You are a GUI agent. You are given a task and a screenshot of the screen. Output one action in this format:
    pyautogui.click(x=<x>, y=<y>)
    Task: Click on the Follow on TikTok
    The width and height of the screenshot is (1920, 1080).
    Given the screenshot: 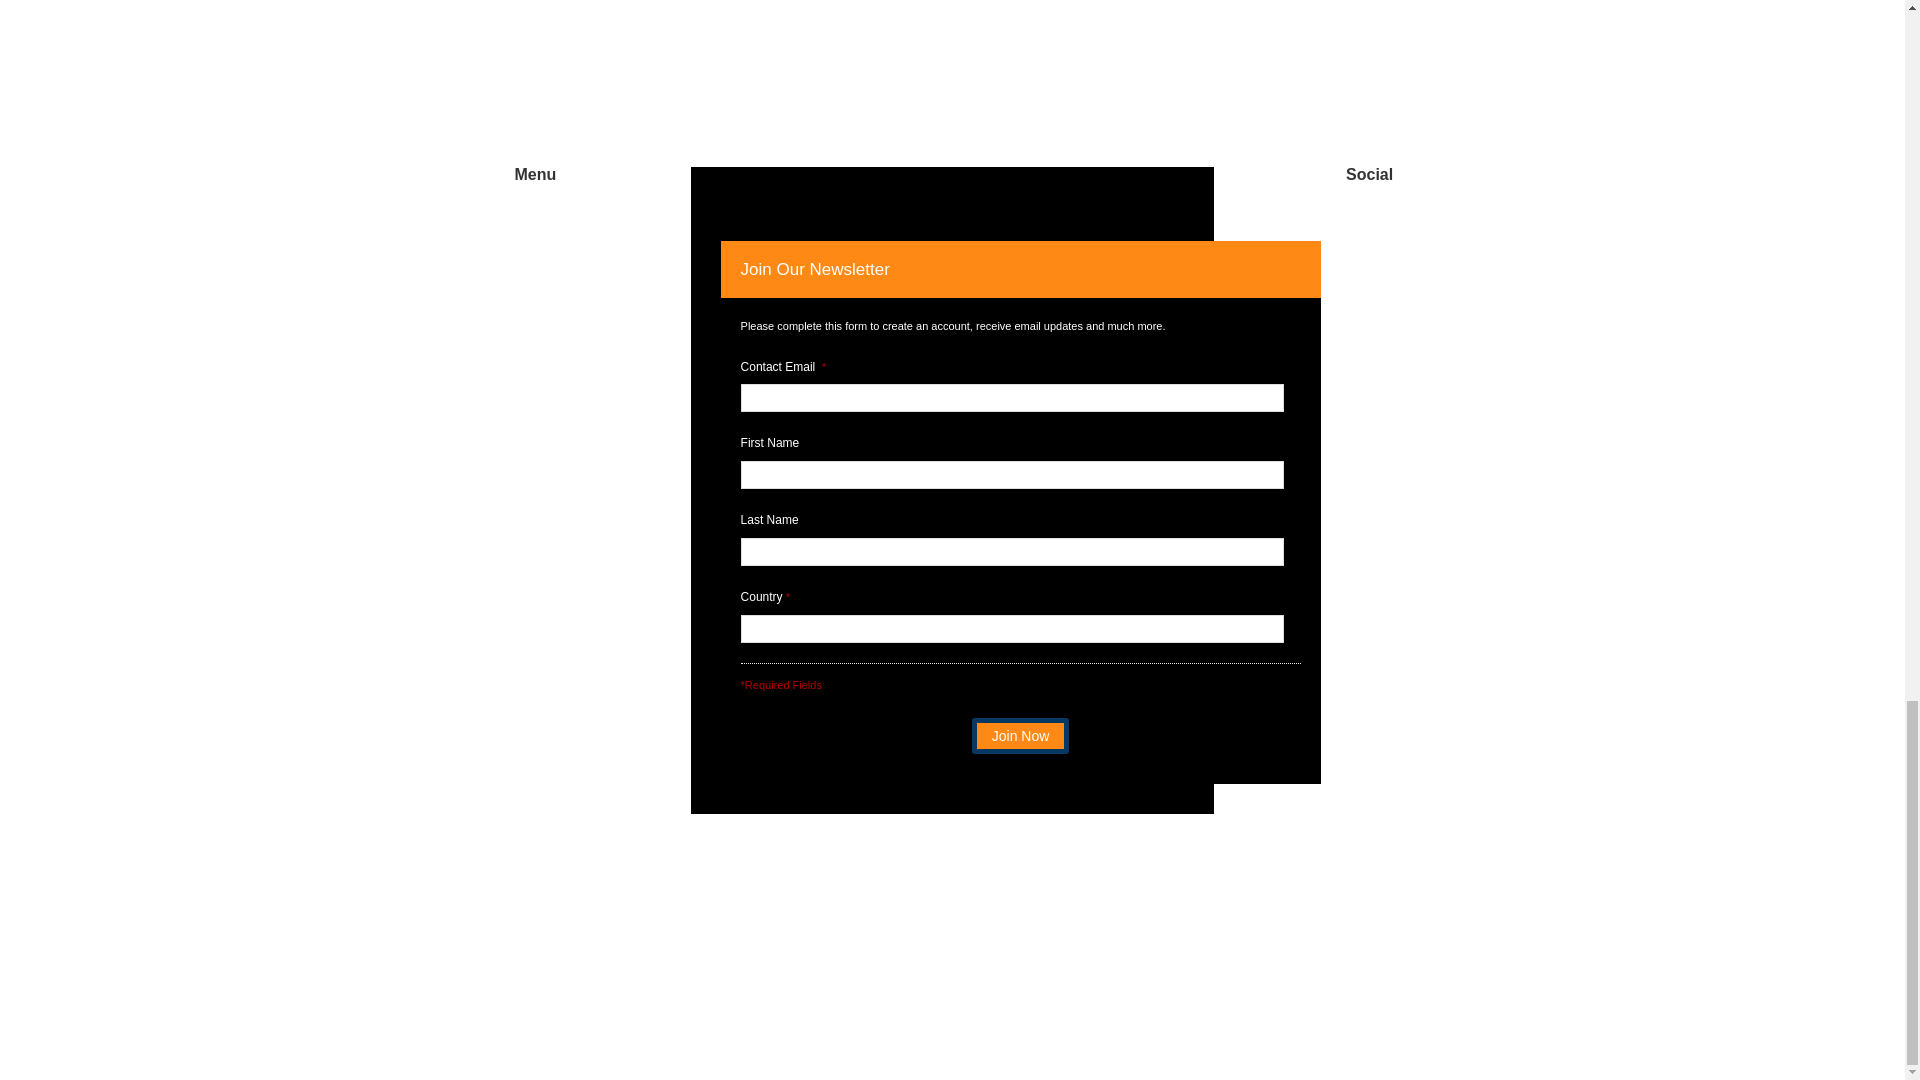 What is the action you would take?
    pyautogui.click(x=1466, y=224)
    